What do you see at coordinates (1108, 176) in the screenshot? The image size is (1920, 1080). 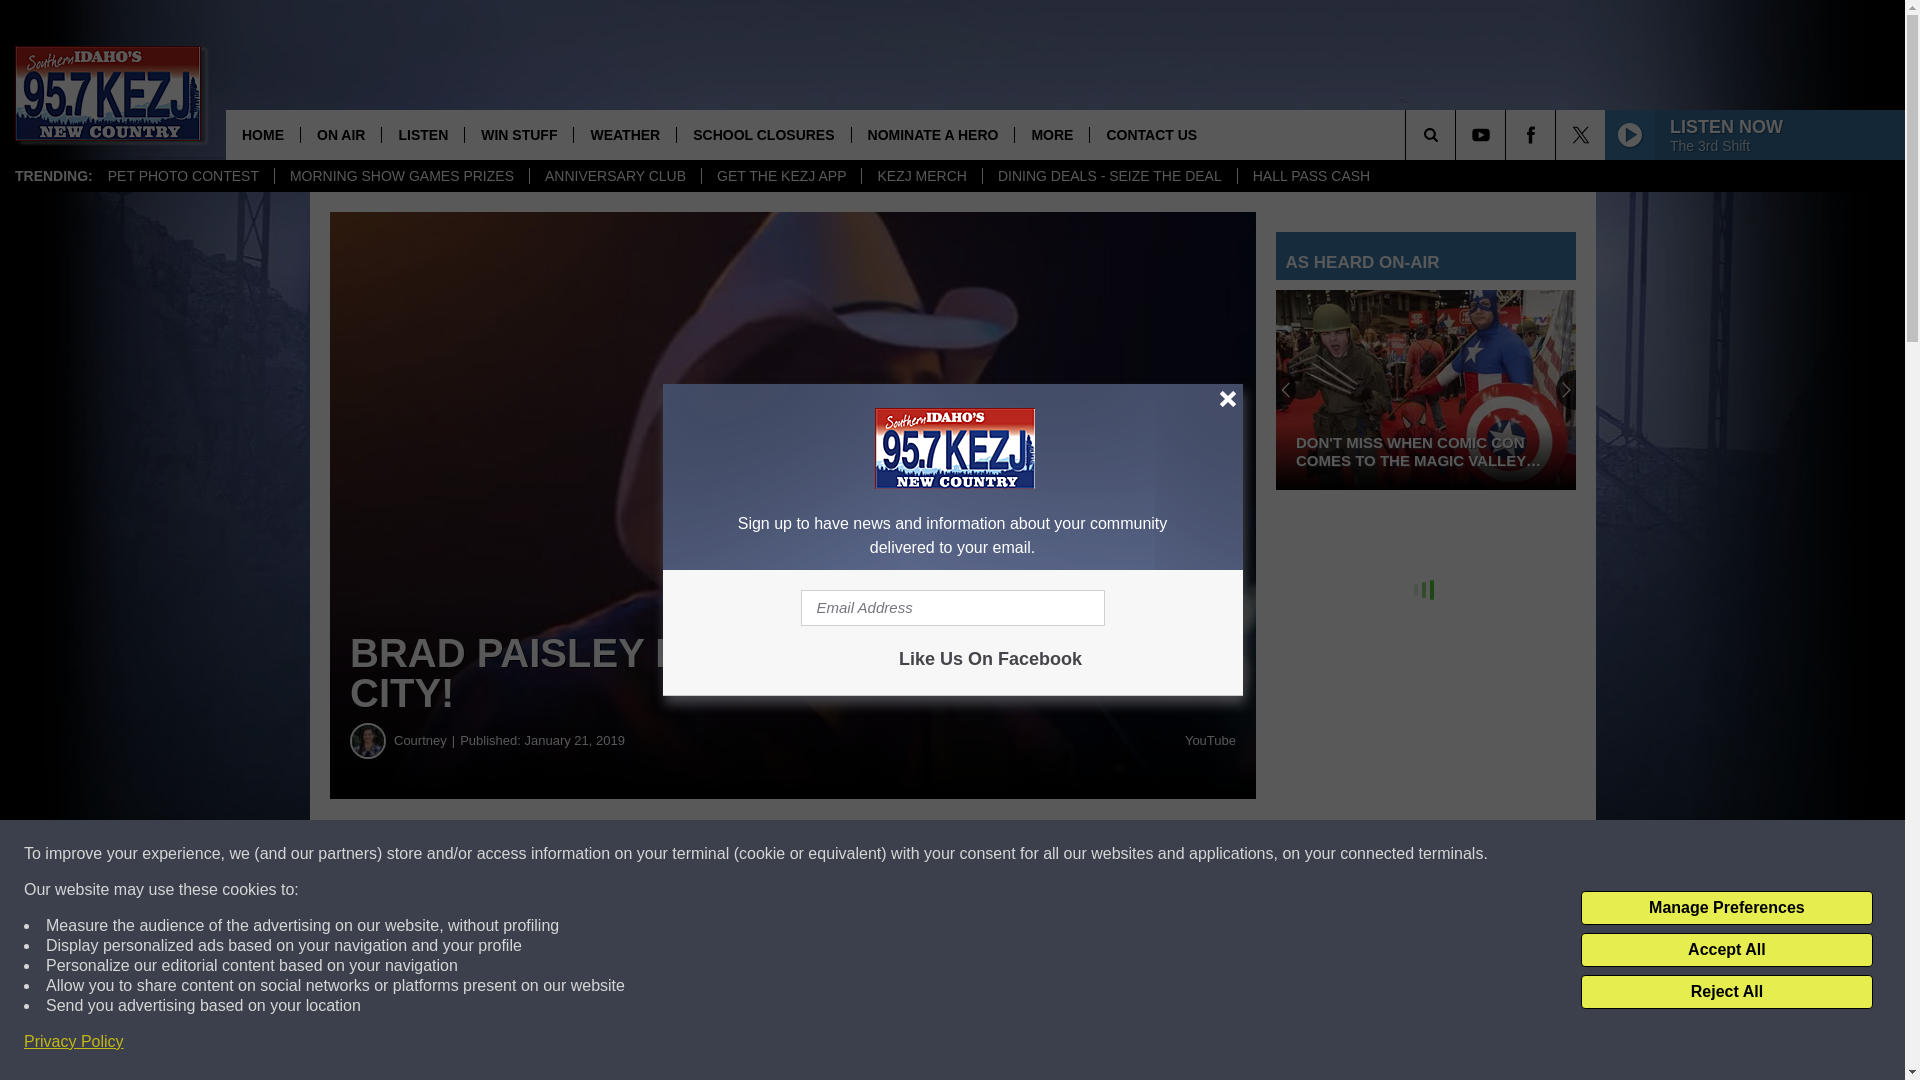 I see `DINING DEALS - SEIZE THE DEAL` at bounding box center [1108, 176].